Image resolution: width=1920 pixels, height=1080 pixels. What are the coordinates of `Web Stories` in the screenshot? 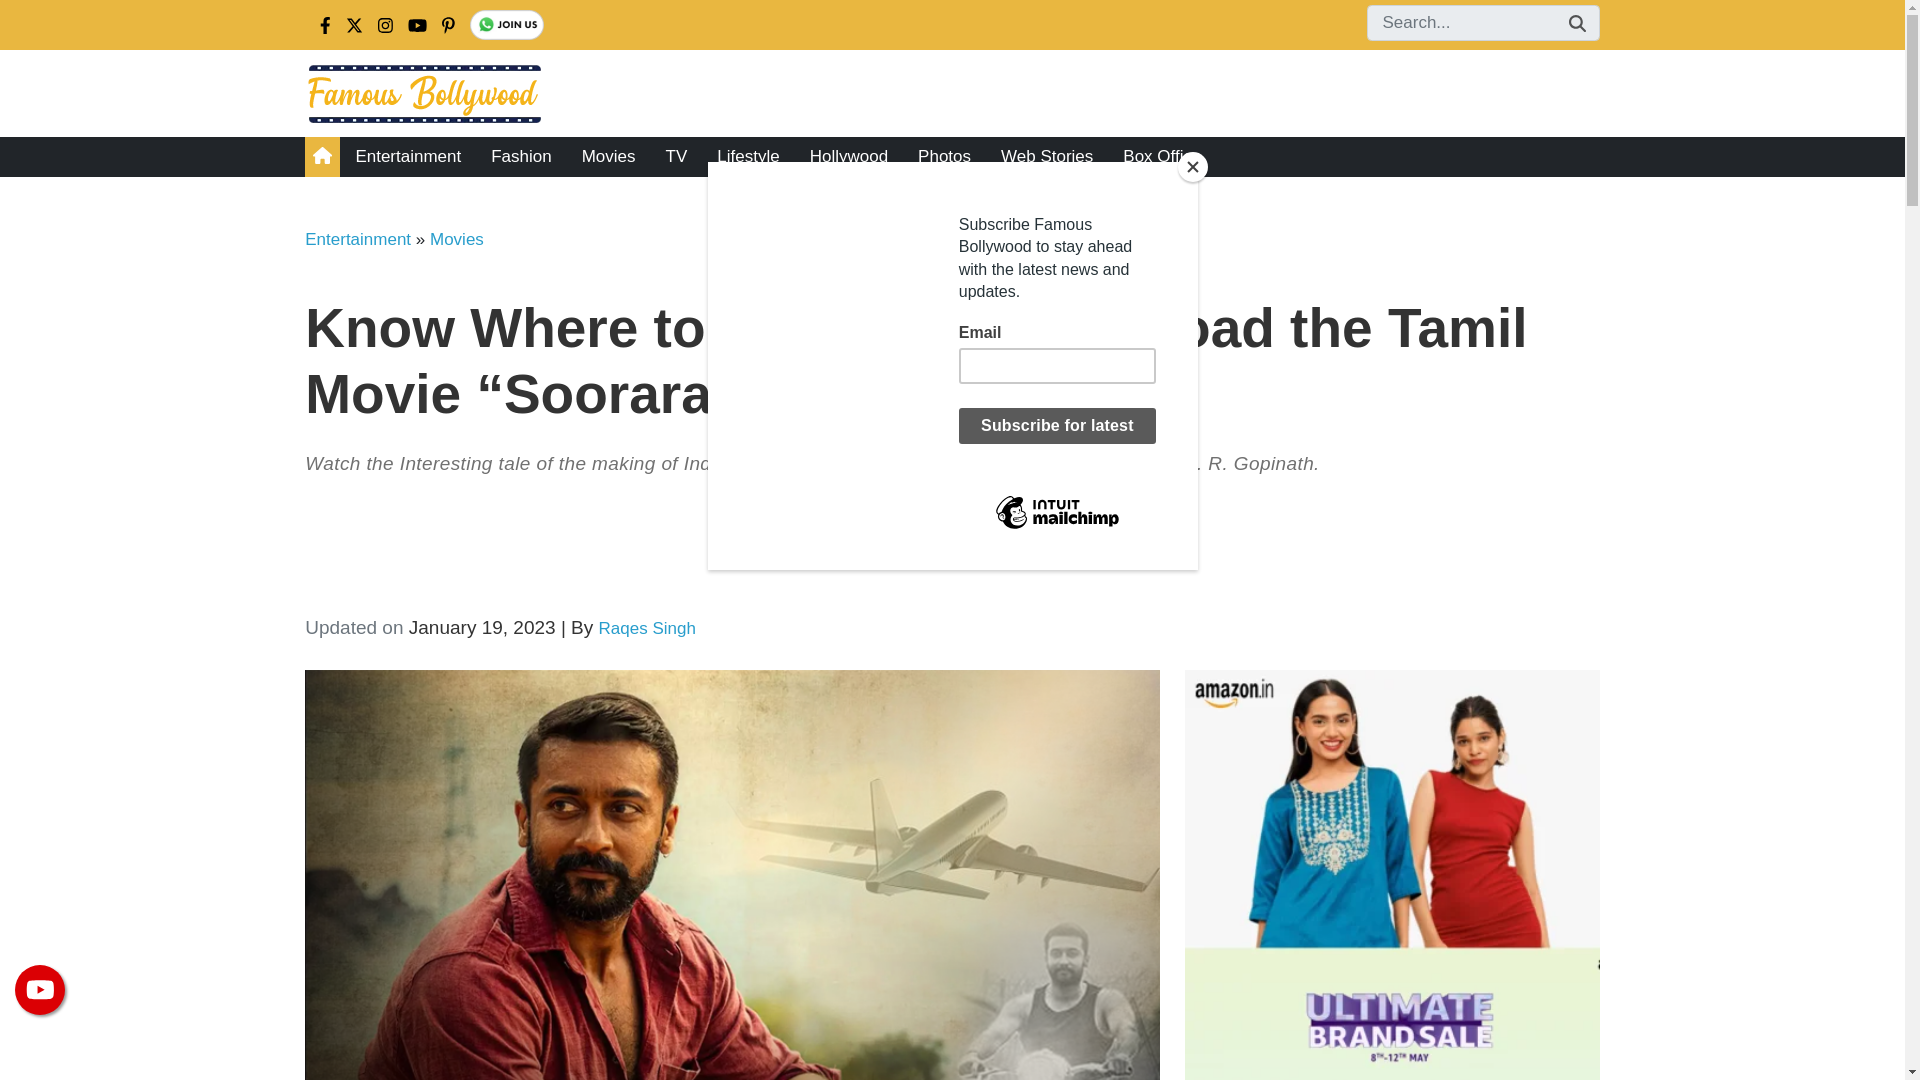 It's located at (1046, 157).